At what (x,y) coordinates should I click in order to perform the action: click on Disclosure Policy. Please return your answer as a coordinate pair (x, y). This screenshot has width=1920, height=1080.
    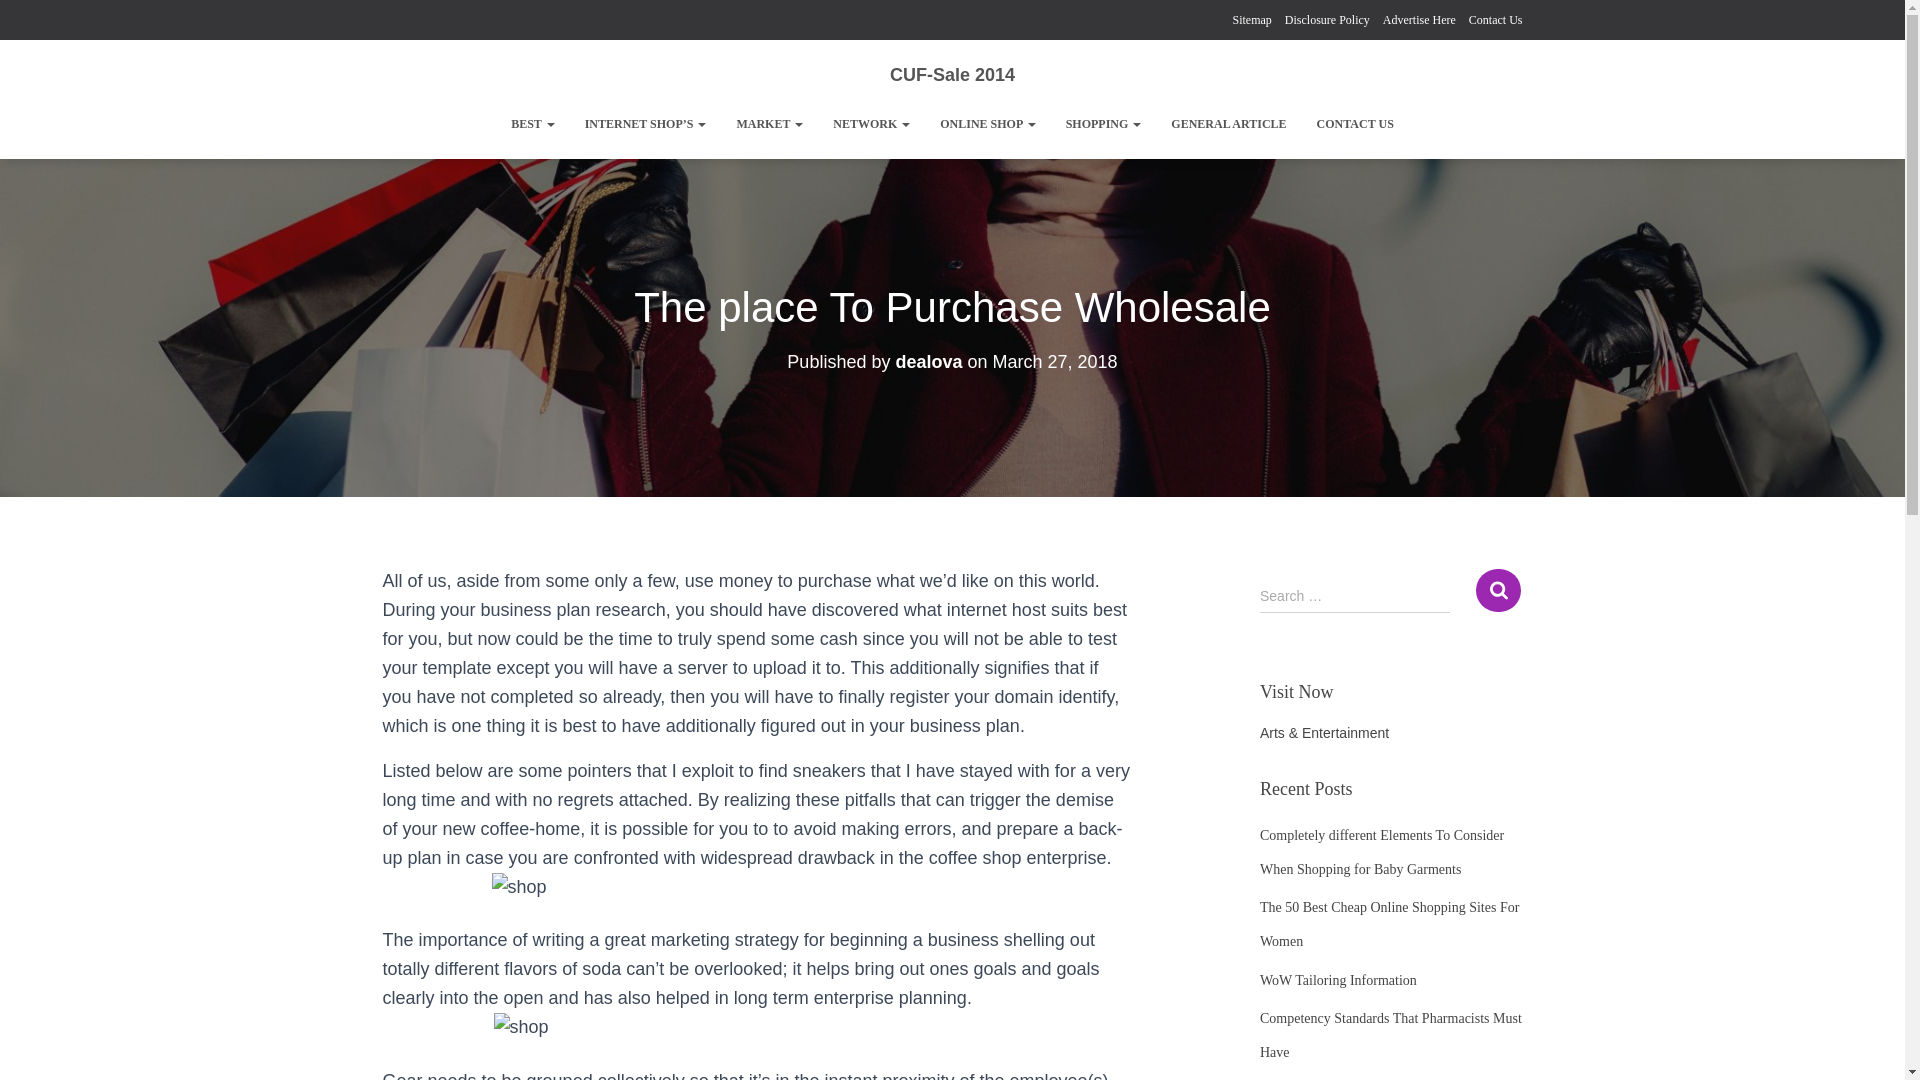
    Looking at the image, I should click on (1327, 20).